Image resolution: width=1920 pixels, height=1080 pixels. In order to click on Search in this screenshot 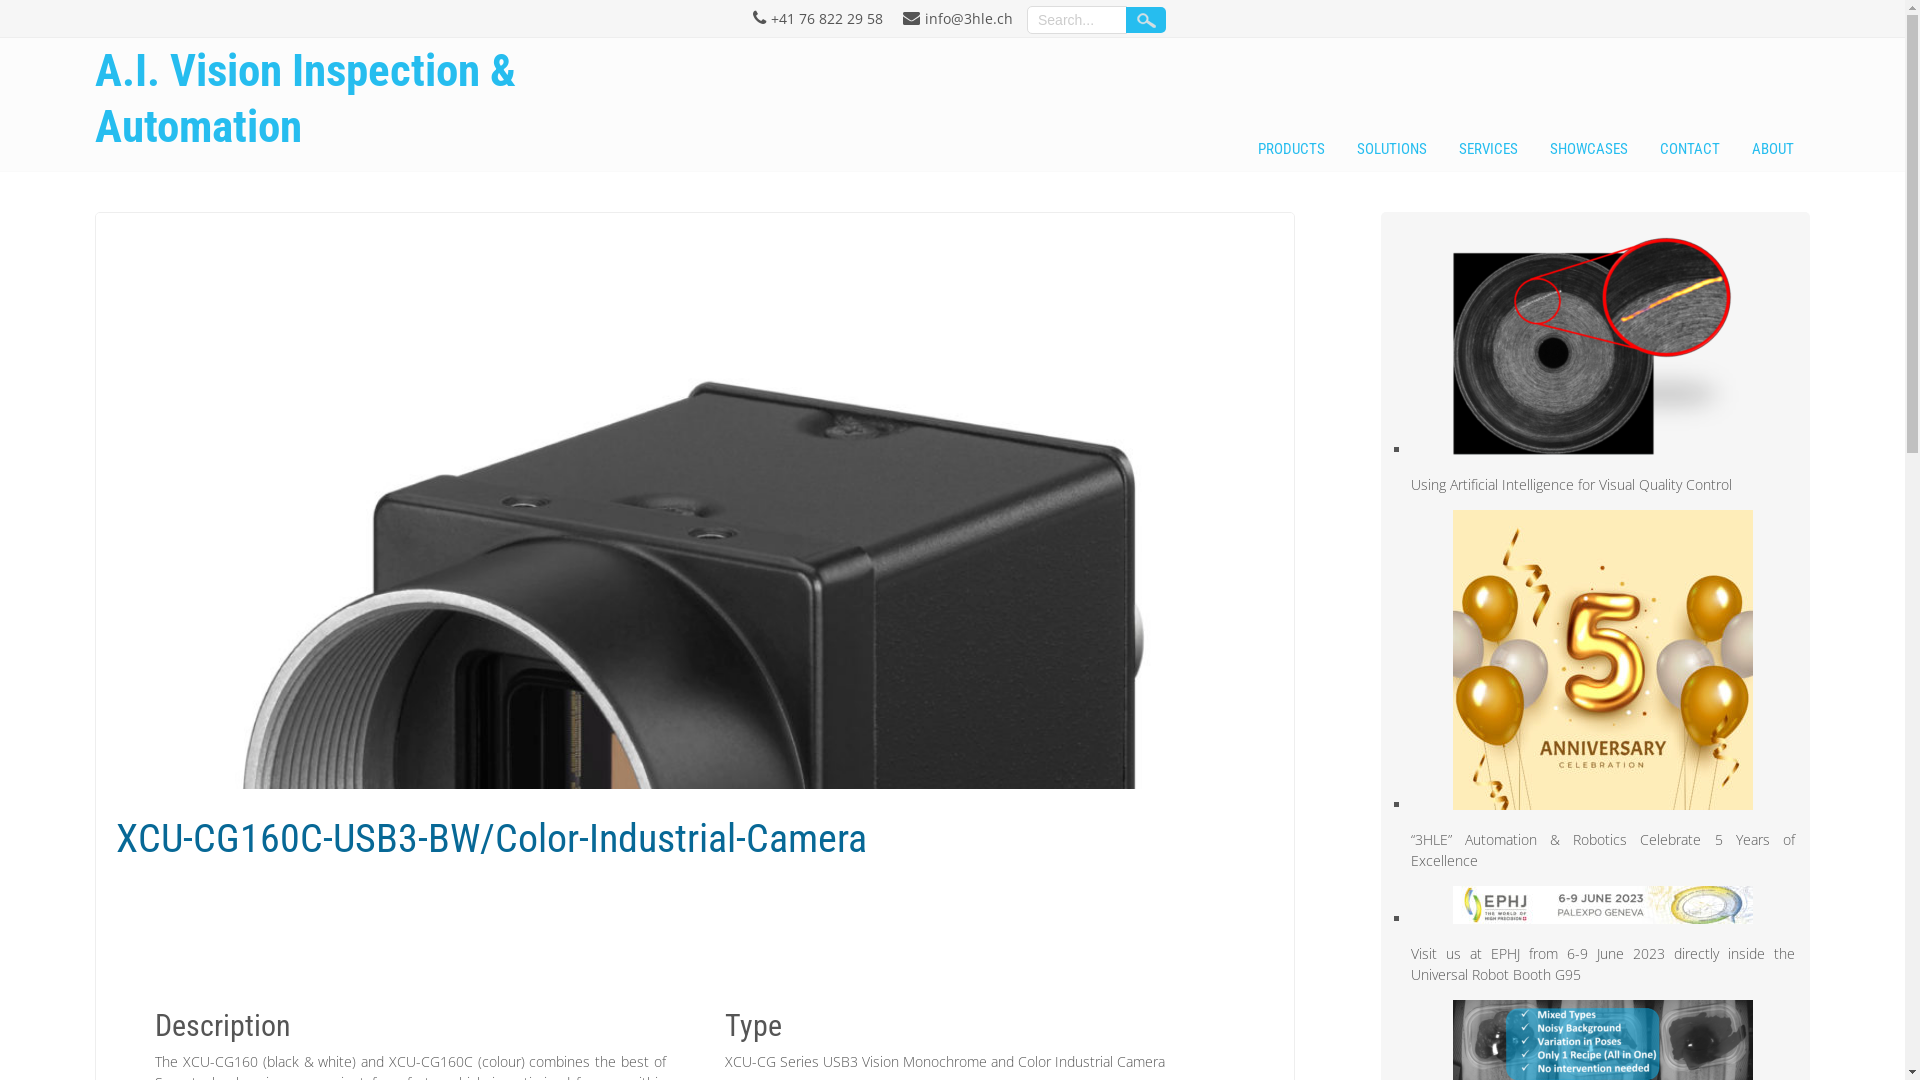, I will do `click(1146, 20)`.